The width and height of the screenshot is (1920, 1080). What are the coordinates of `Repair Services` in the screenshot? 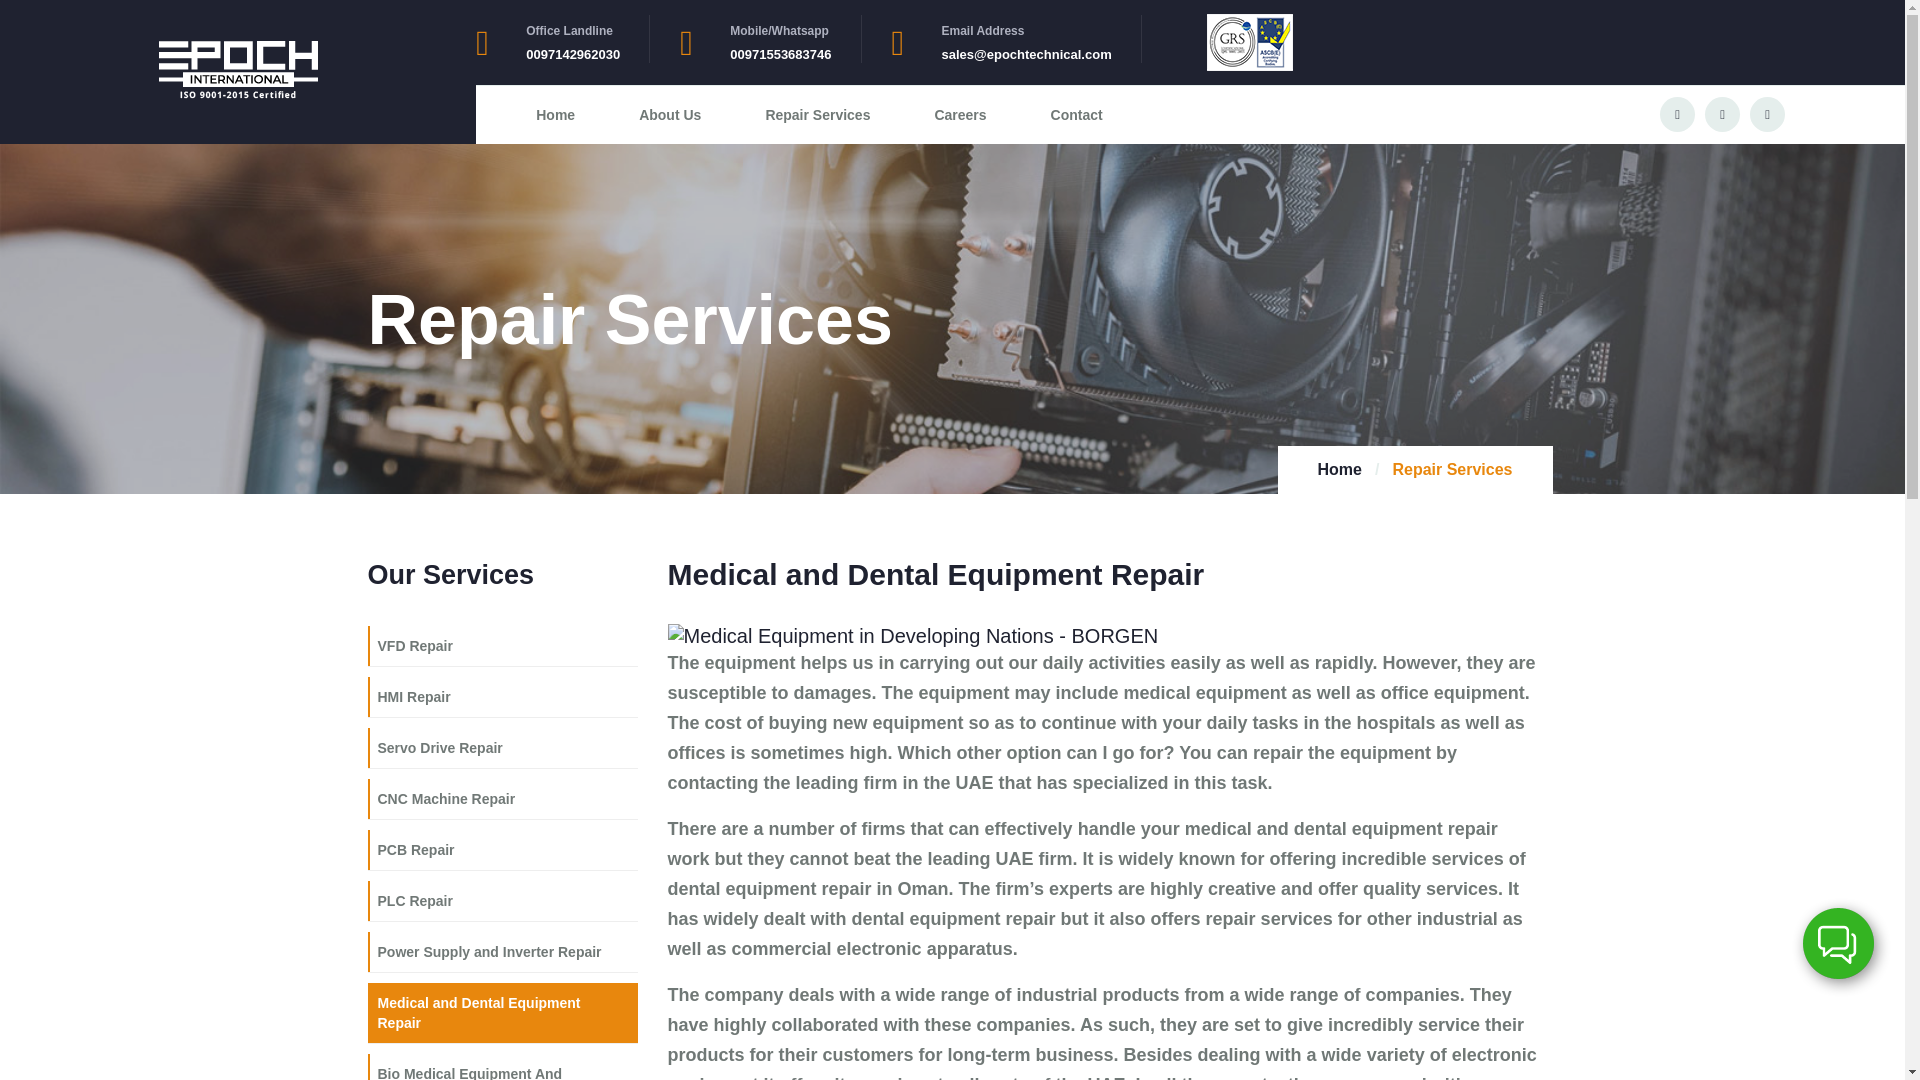 It's located at (816, 114).